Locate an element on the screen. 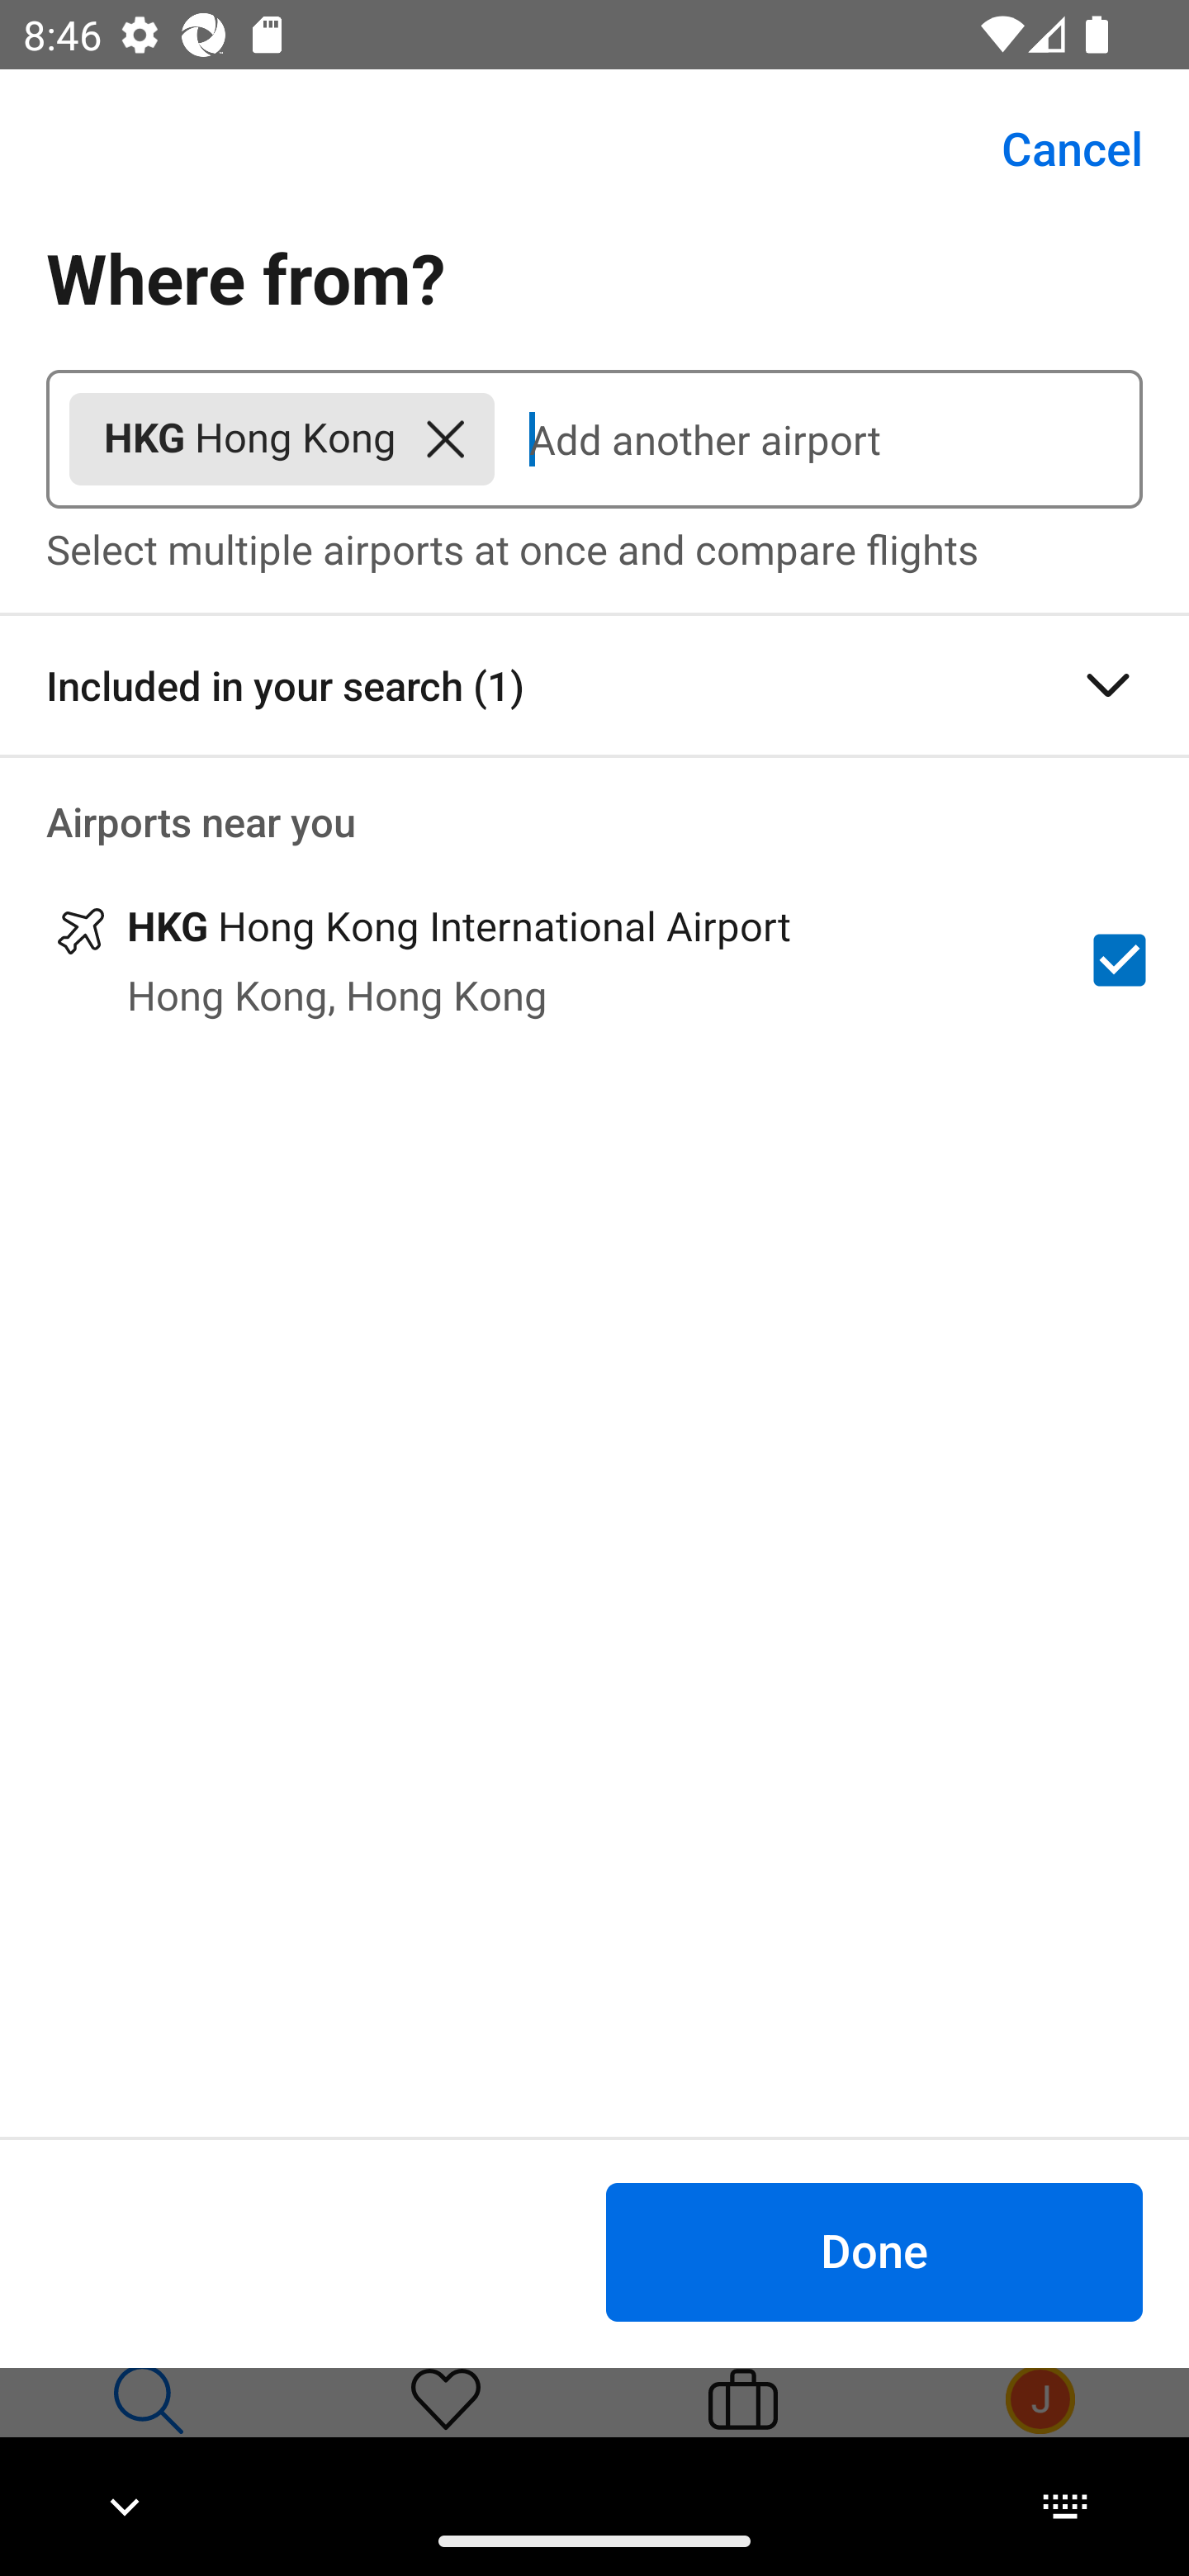 This screenshot has width=1189, height=2576. Cancel is located at coordinates (1054, 149).